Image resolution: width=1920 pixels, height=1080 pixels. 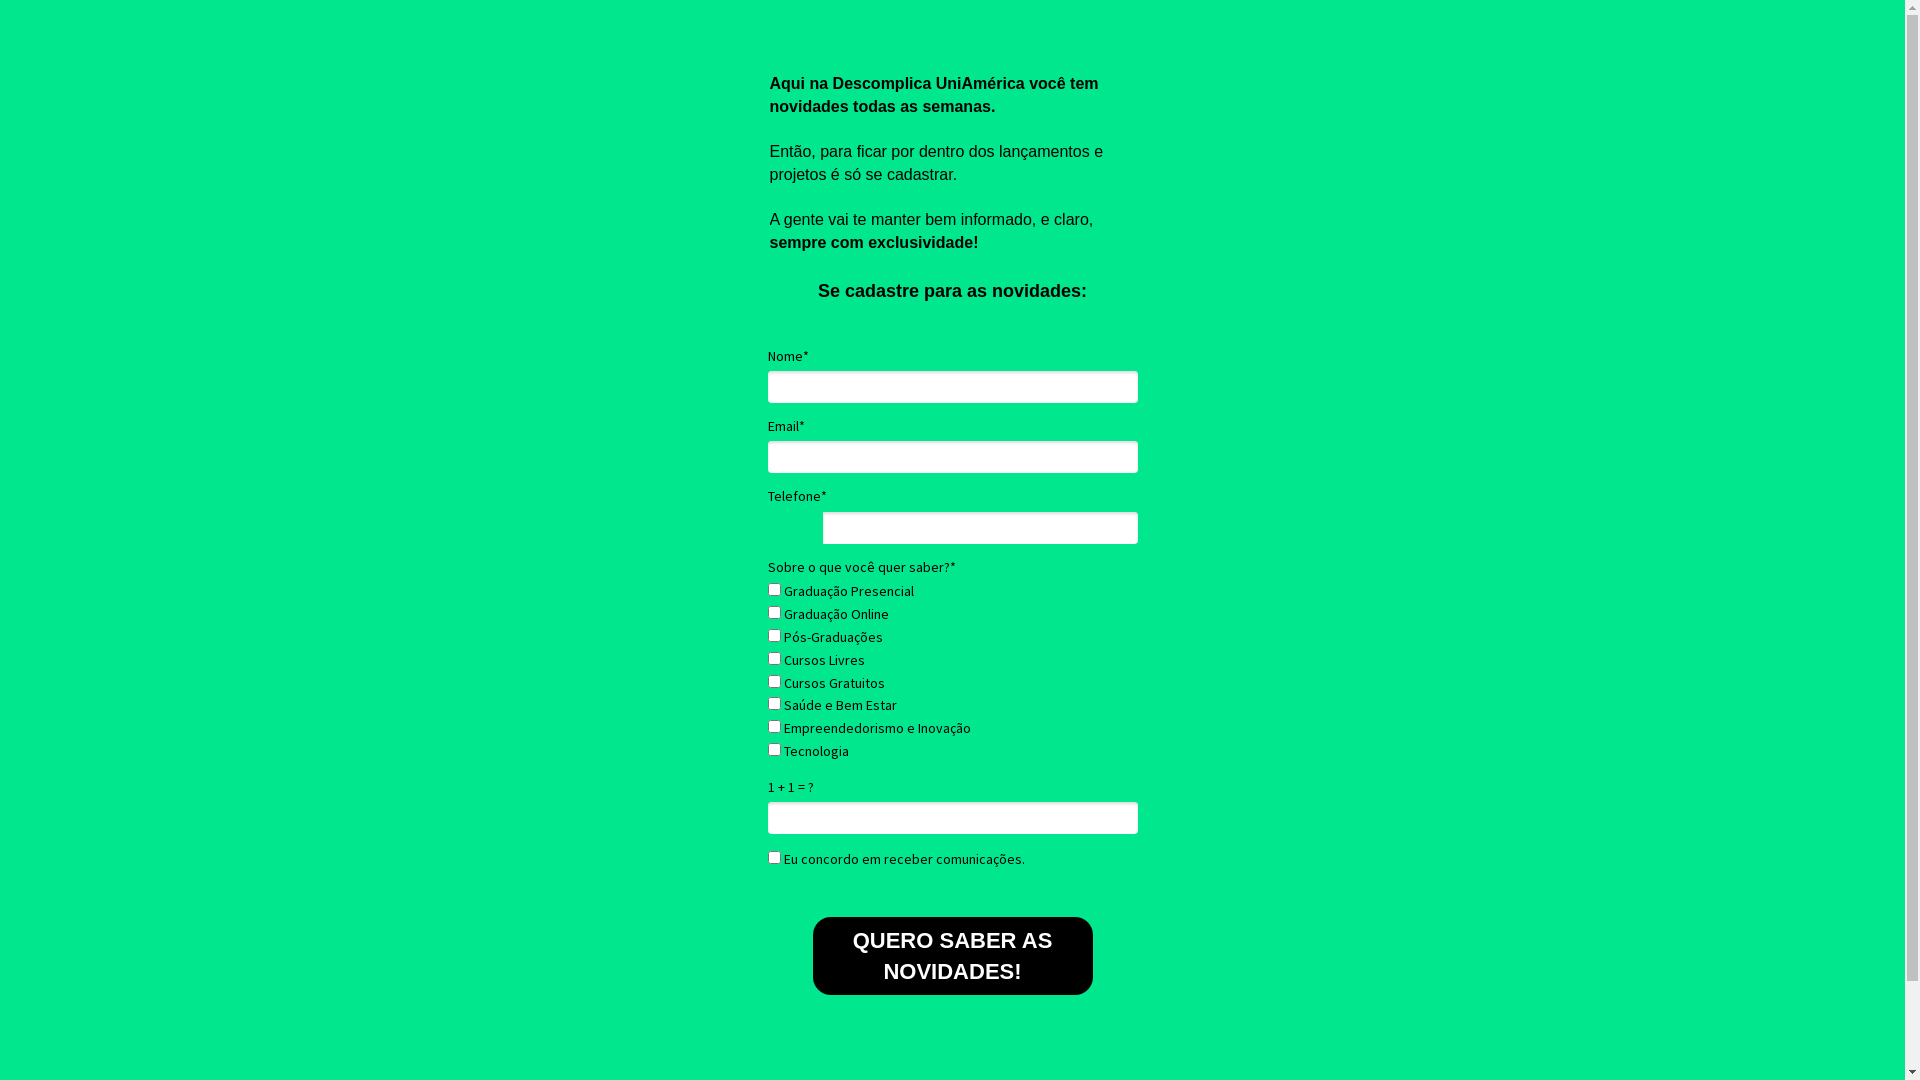 What do you see at coordinates (952, 956) in the screenshot?
I see `QUERO SABER AS NOVIDADES!` at bounding box center [952, 956].